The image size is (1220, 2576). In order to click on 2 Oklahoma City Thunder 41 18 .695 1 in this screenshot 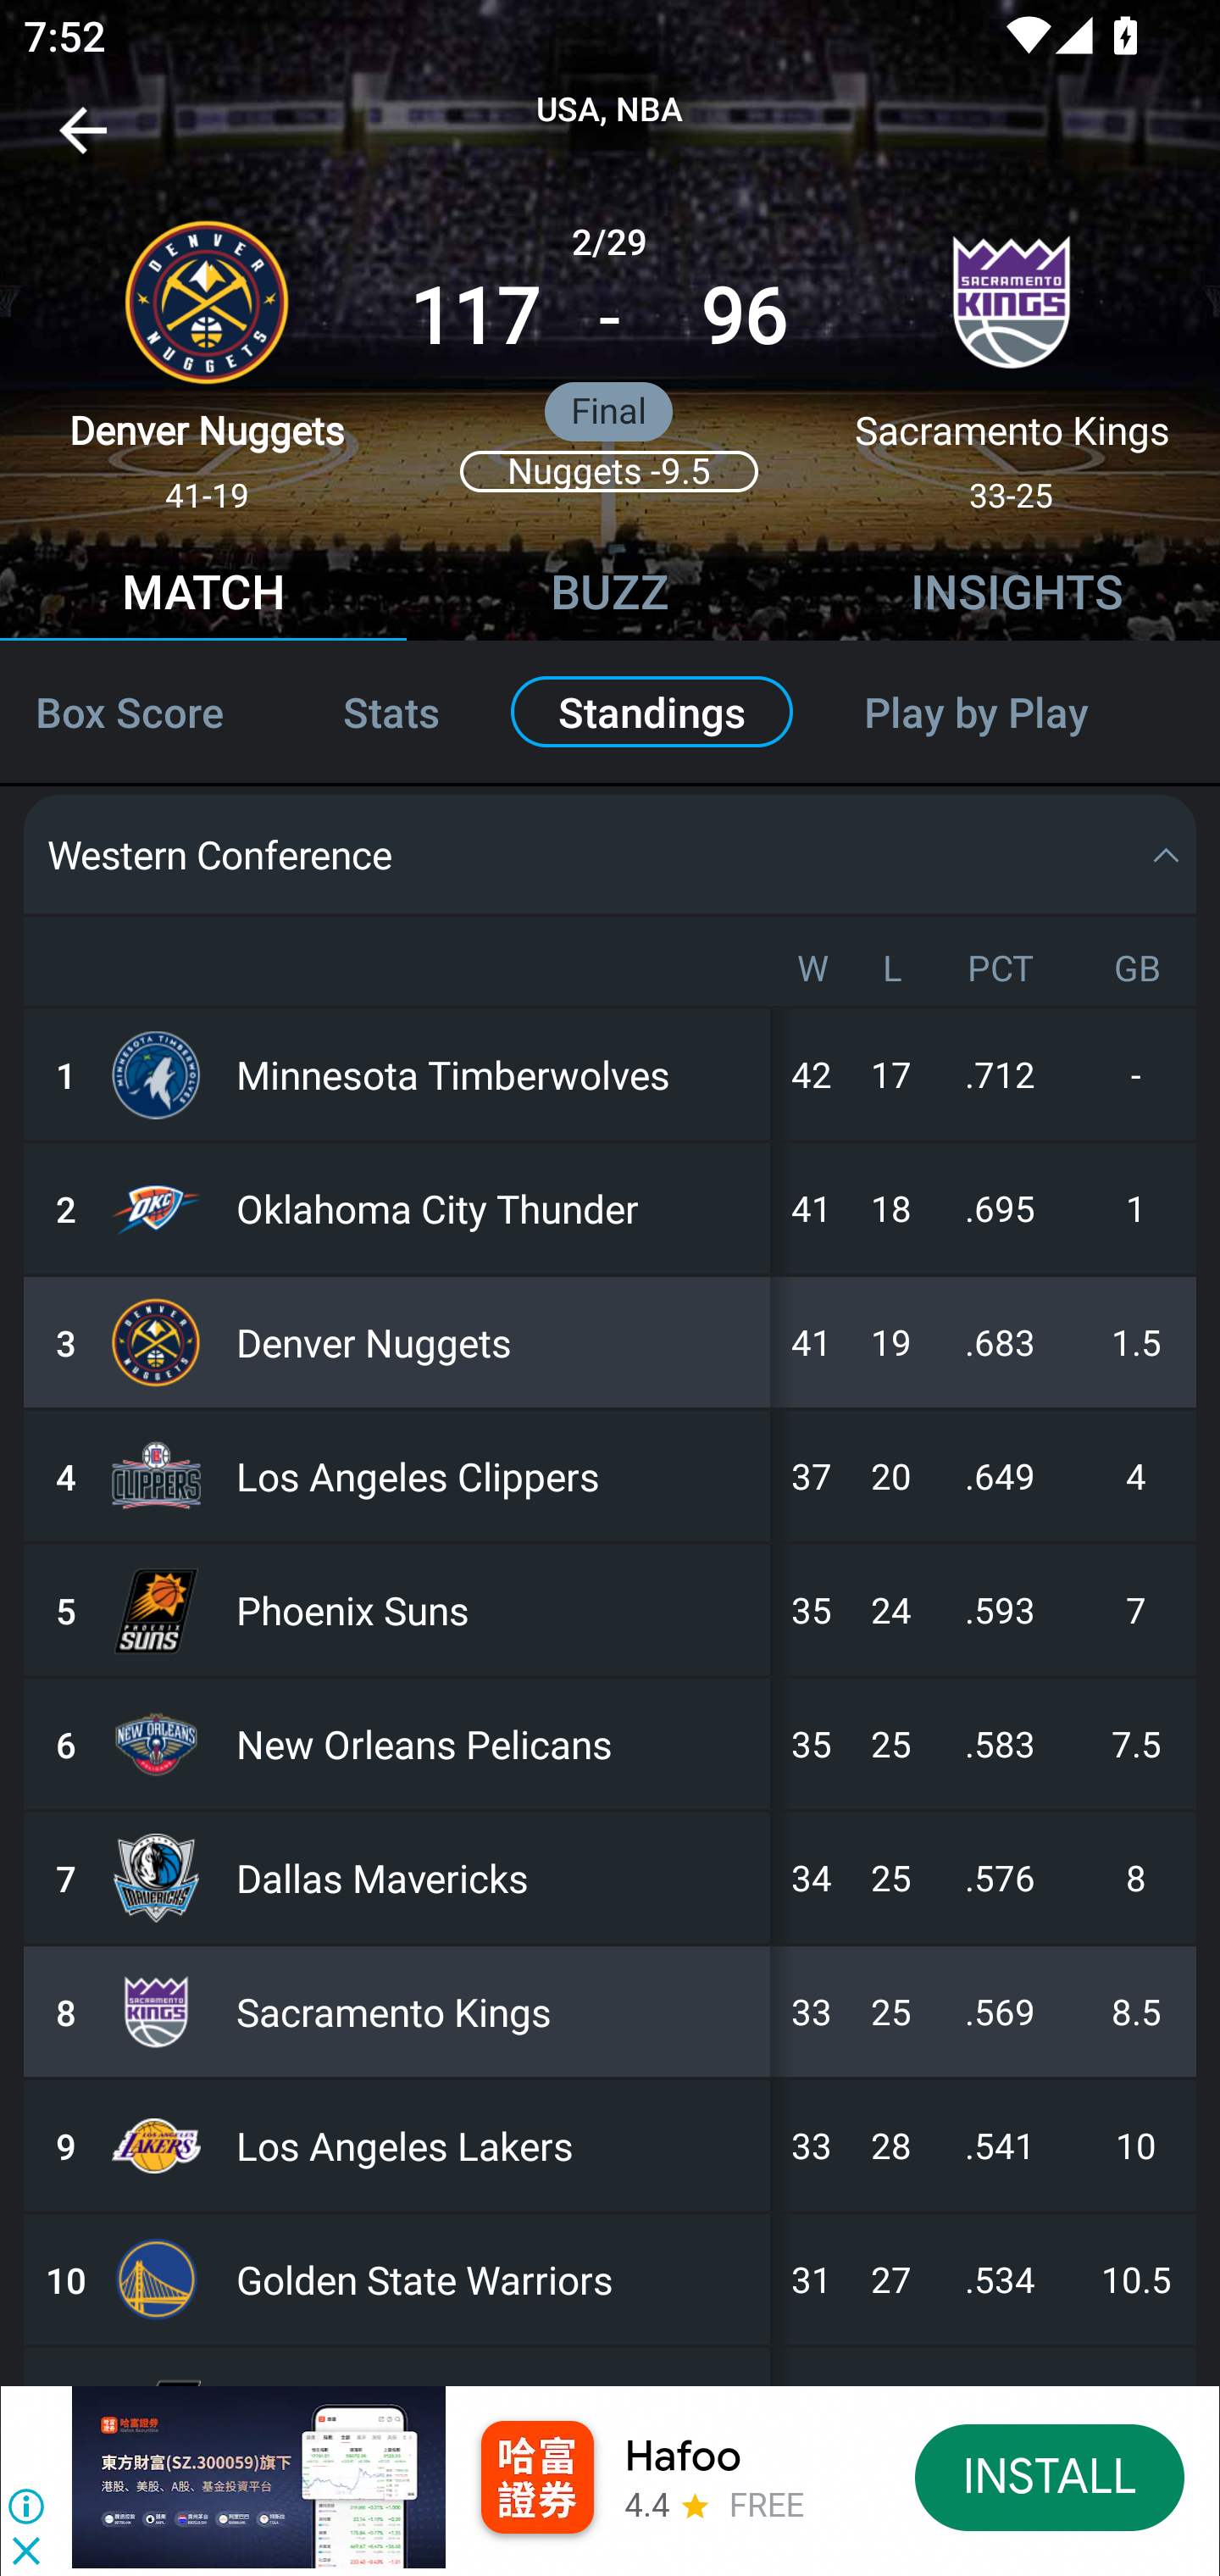, I will do `click(610, 1207)`.